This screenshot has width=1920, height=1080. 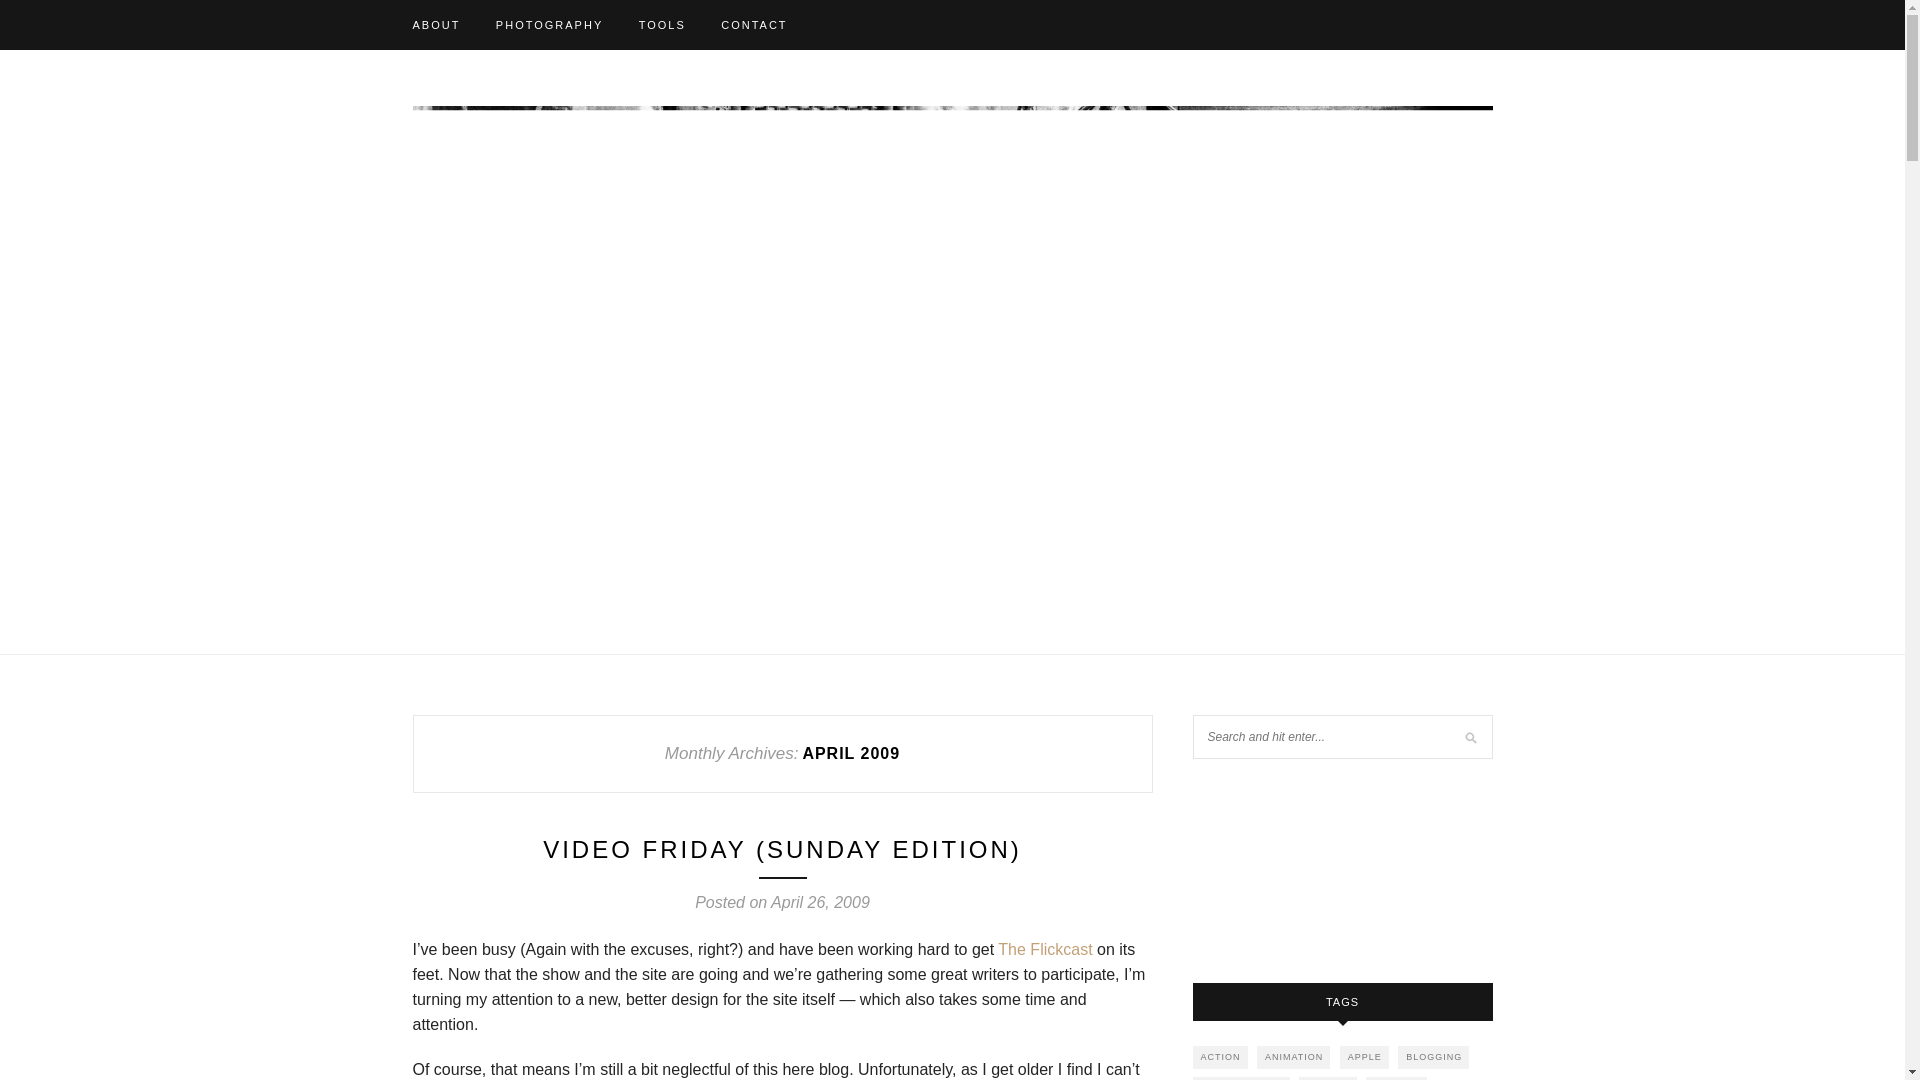 I want to click on CONTACT, so click(x=754, y=24).